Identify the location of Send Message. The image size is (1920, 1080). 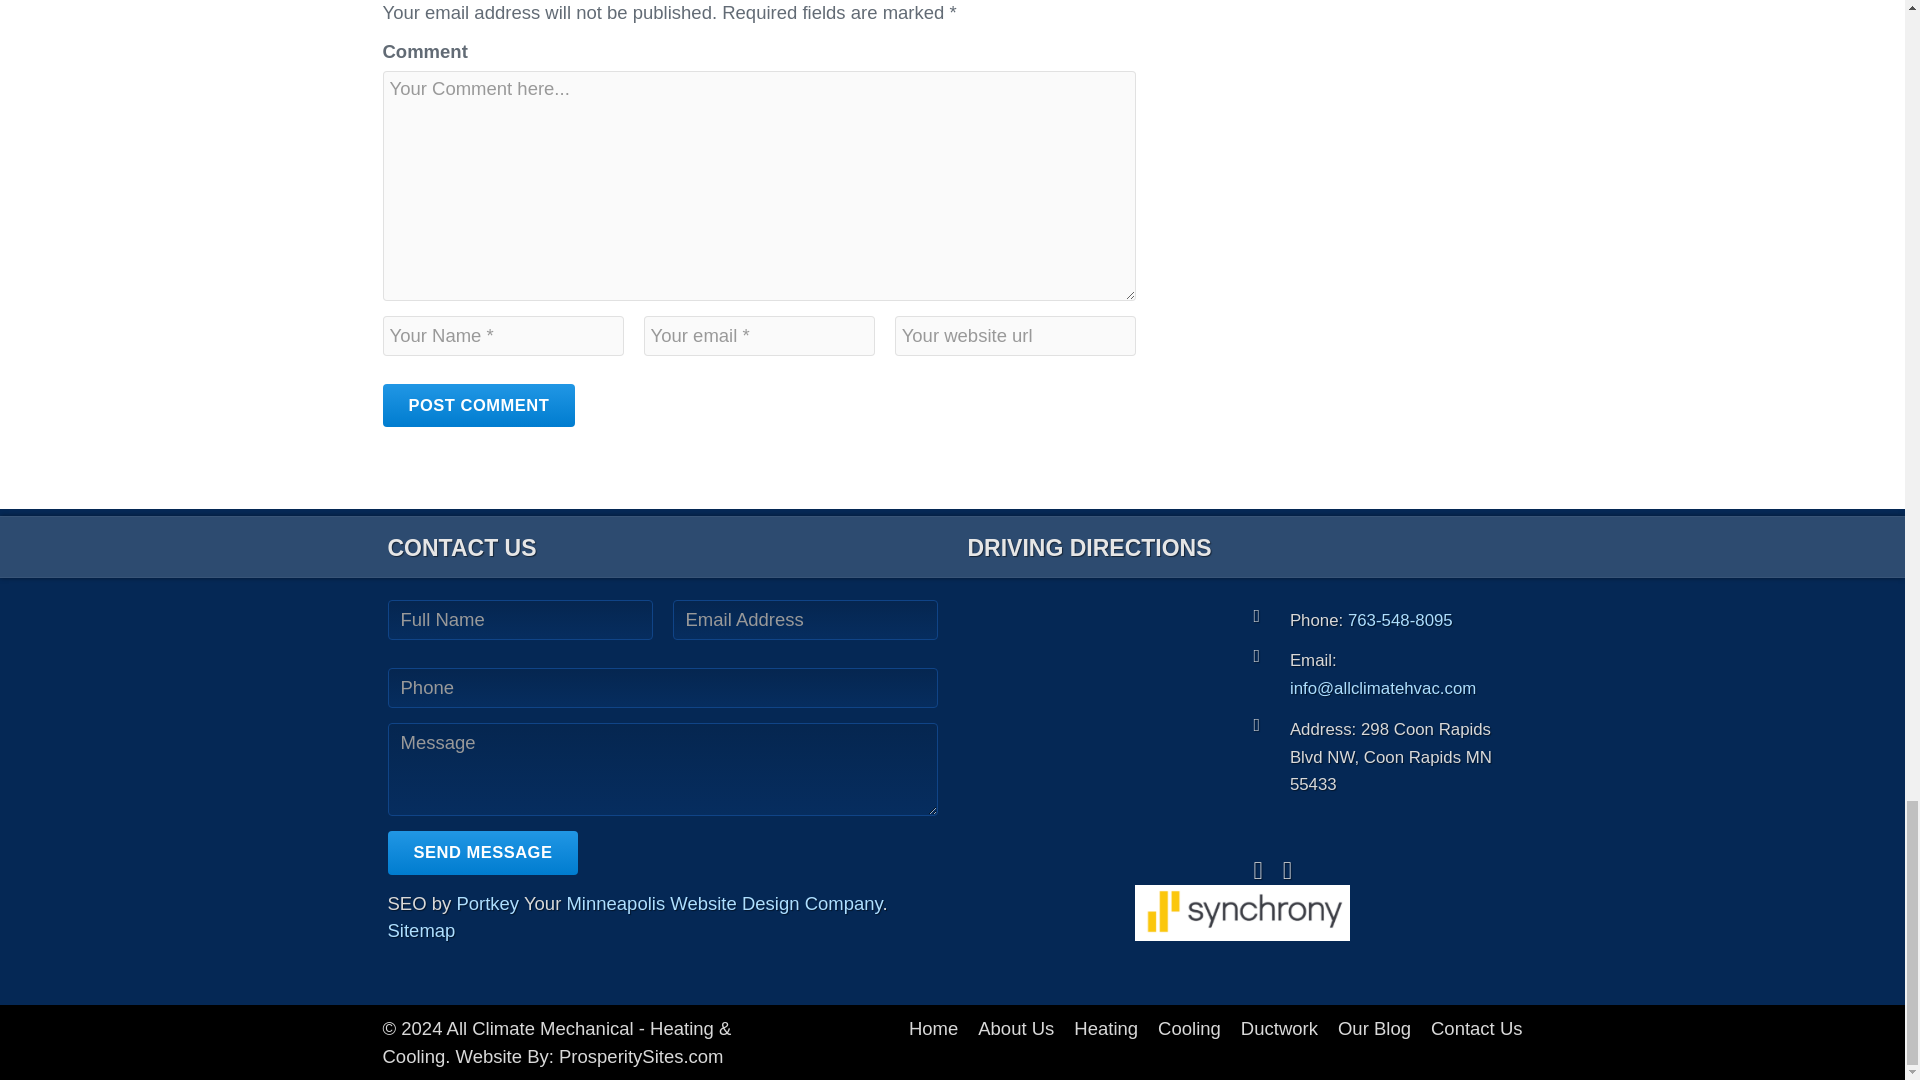
(483, 852).